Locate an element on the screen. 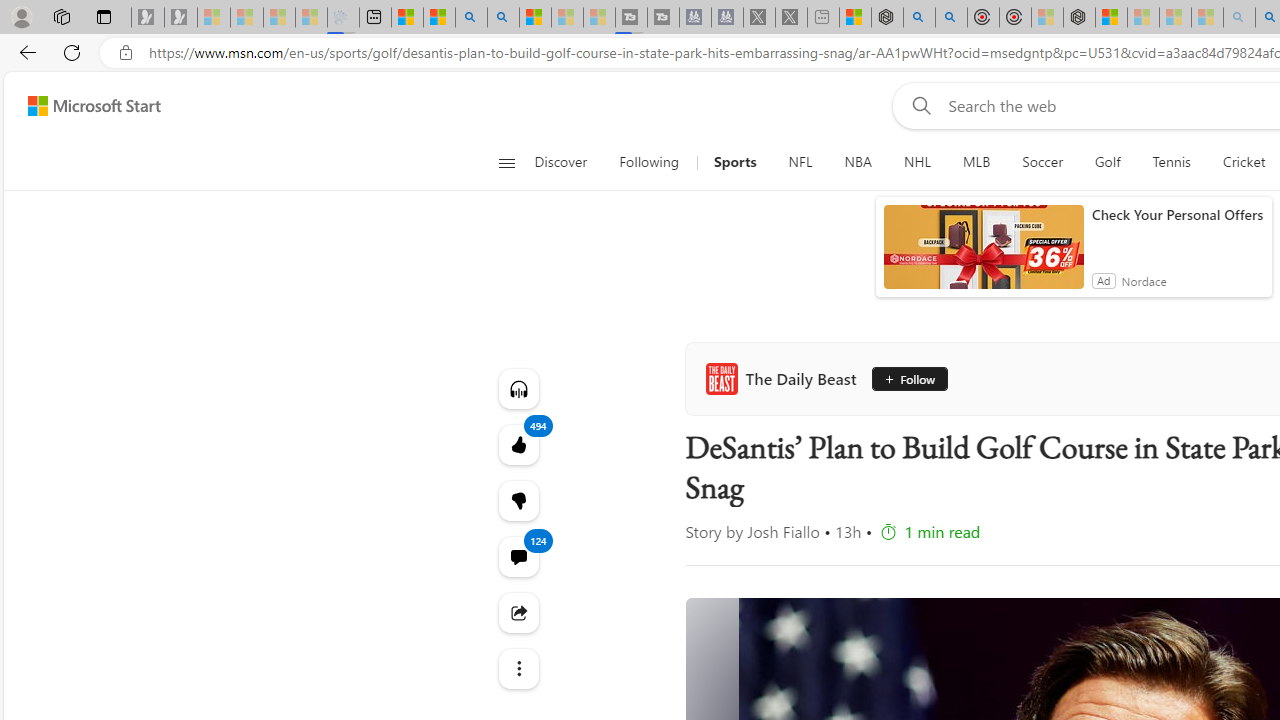 The width and height of the screenshot is (1280, 720). Microsoft Start - Sleeping is located at coordinates (566, 18).